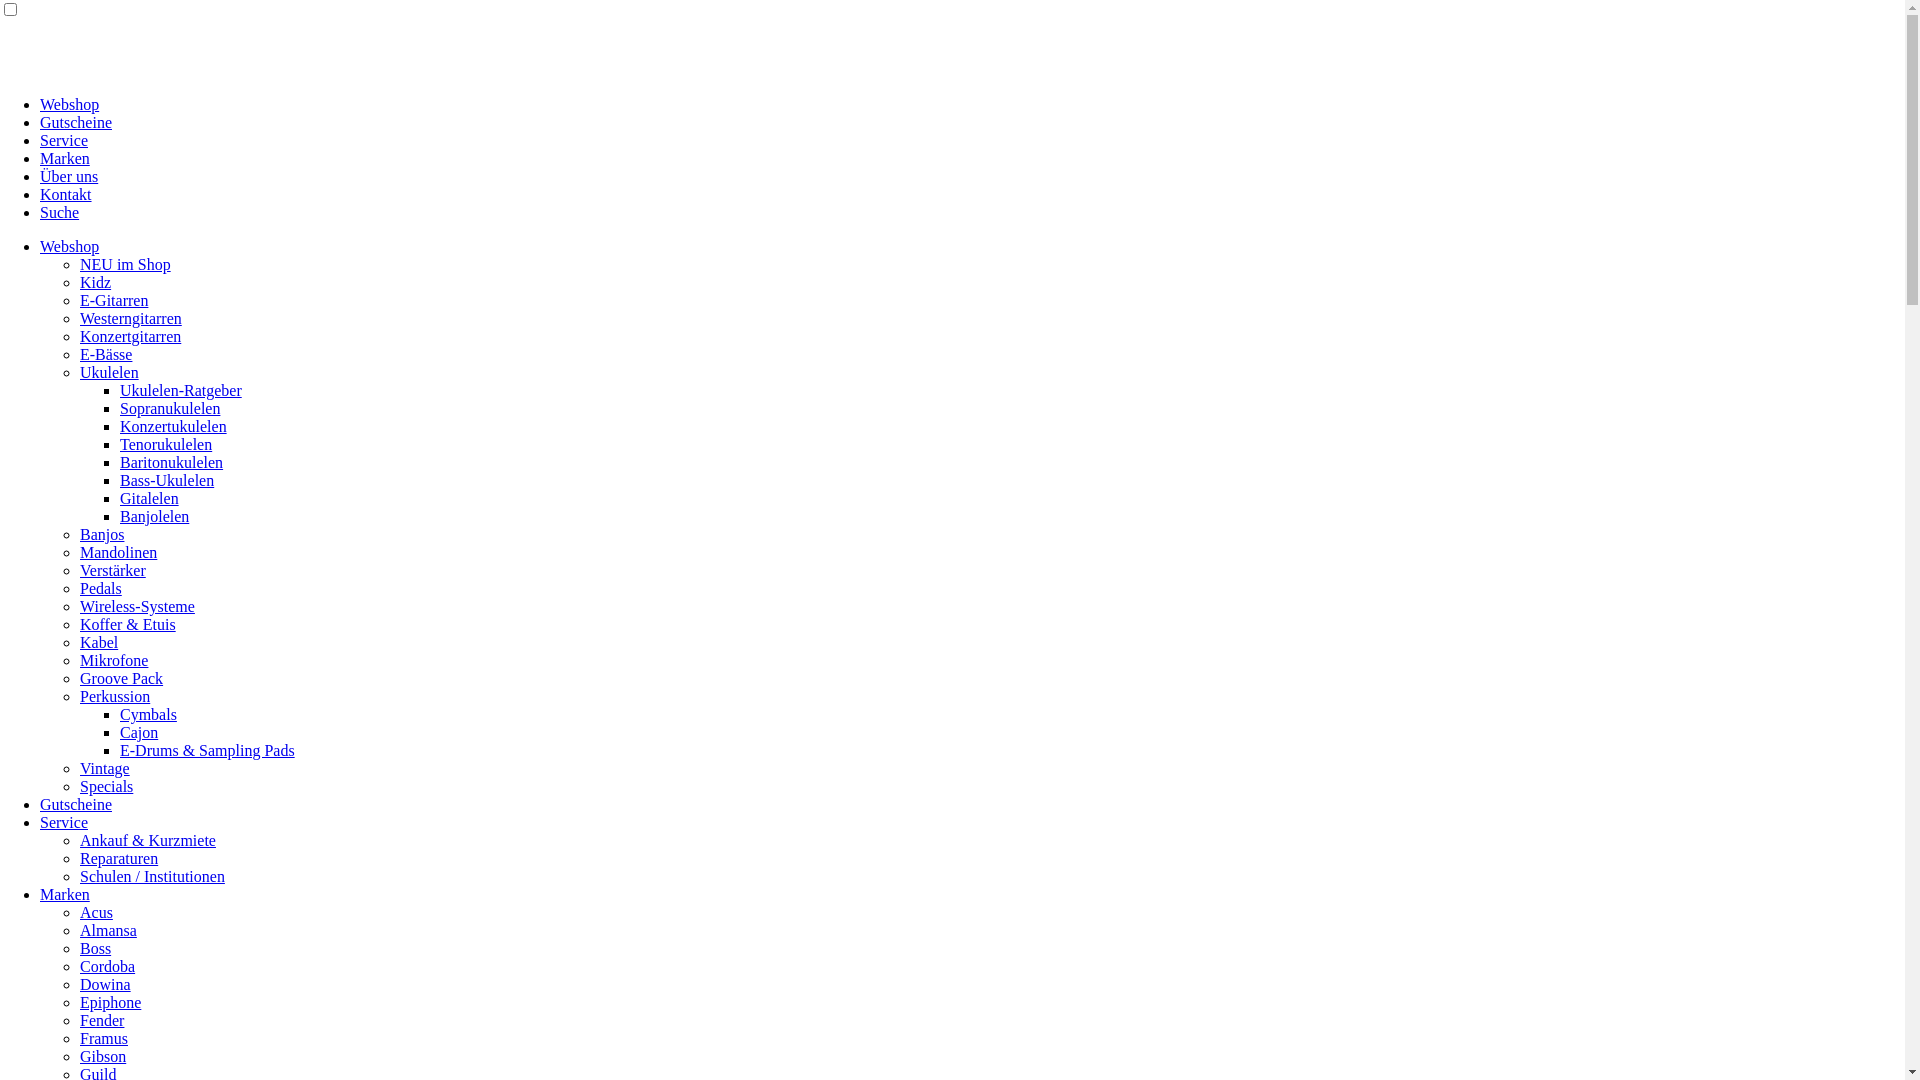 This screenshot has width=1920, height=1080. What do you see at coordinates (110, 1002) in the screenshot?
I see `Epiphone` at bounding box center [110, 1002].